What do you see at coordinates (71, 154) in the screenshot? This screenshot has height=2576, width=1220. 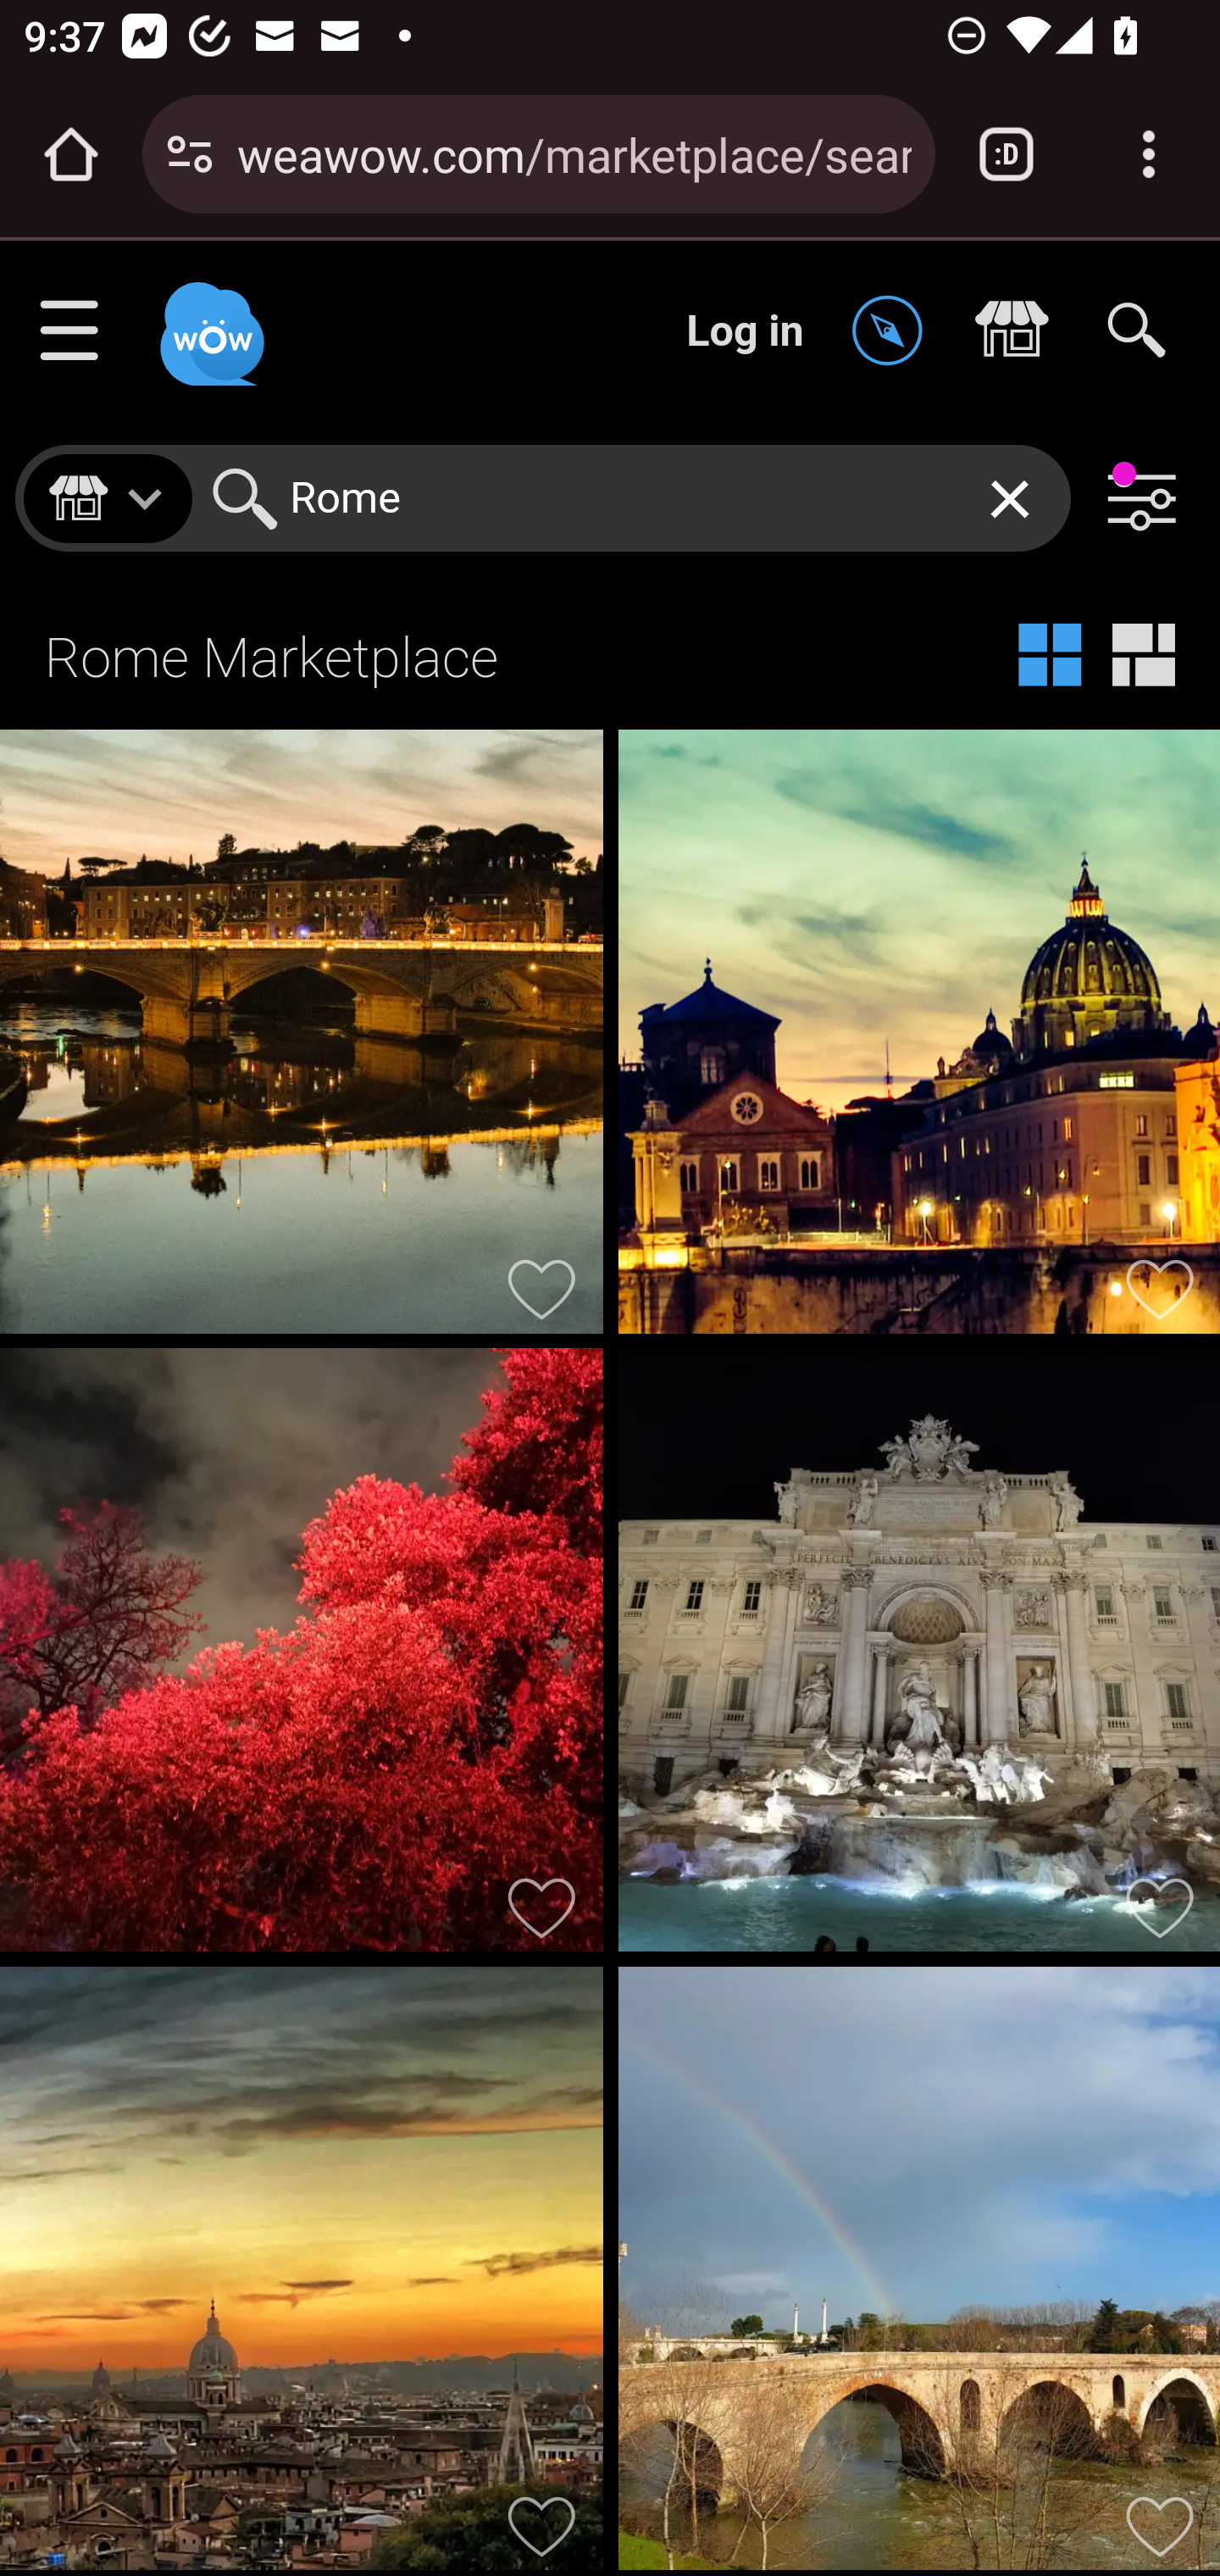 I see `Open the home page` at bounding box center [71, 154].